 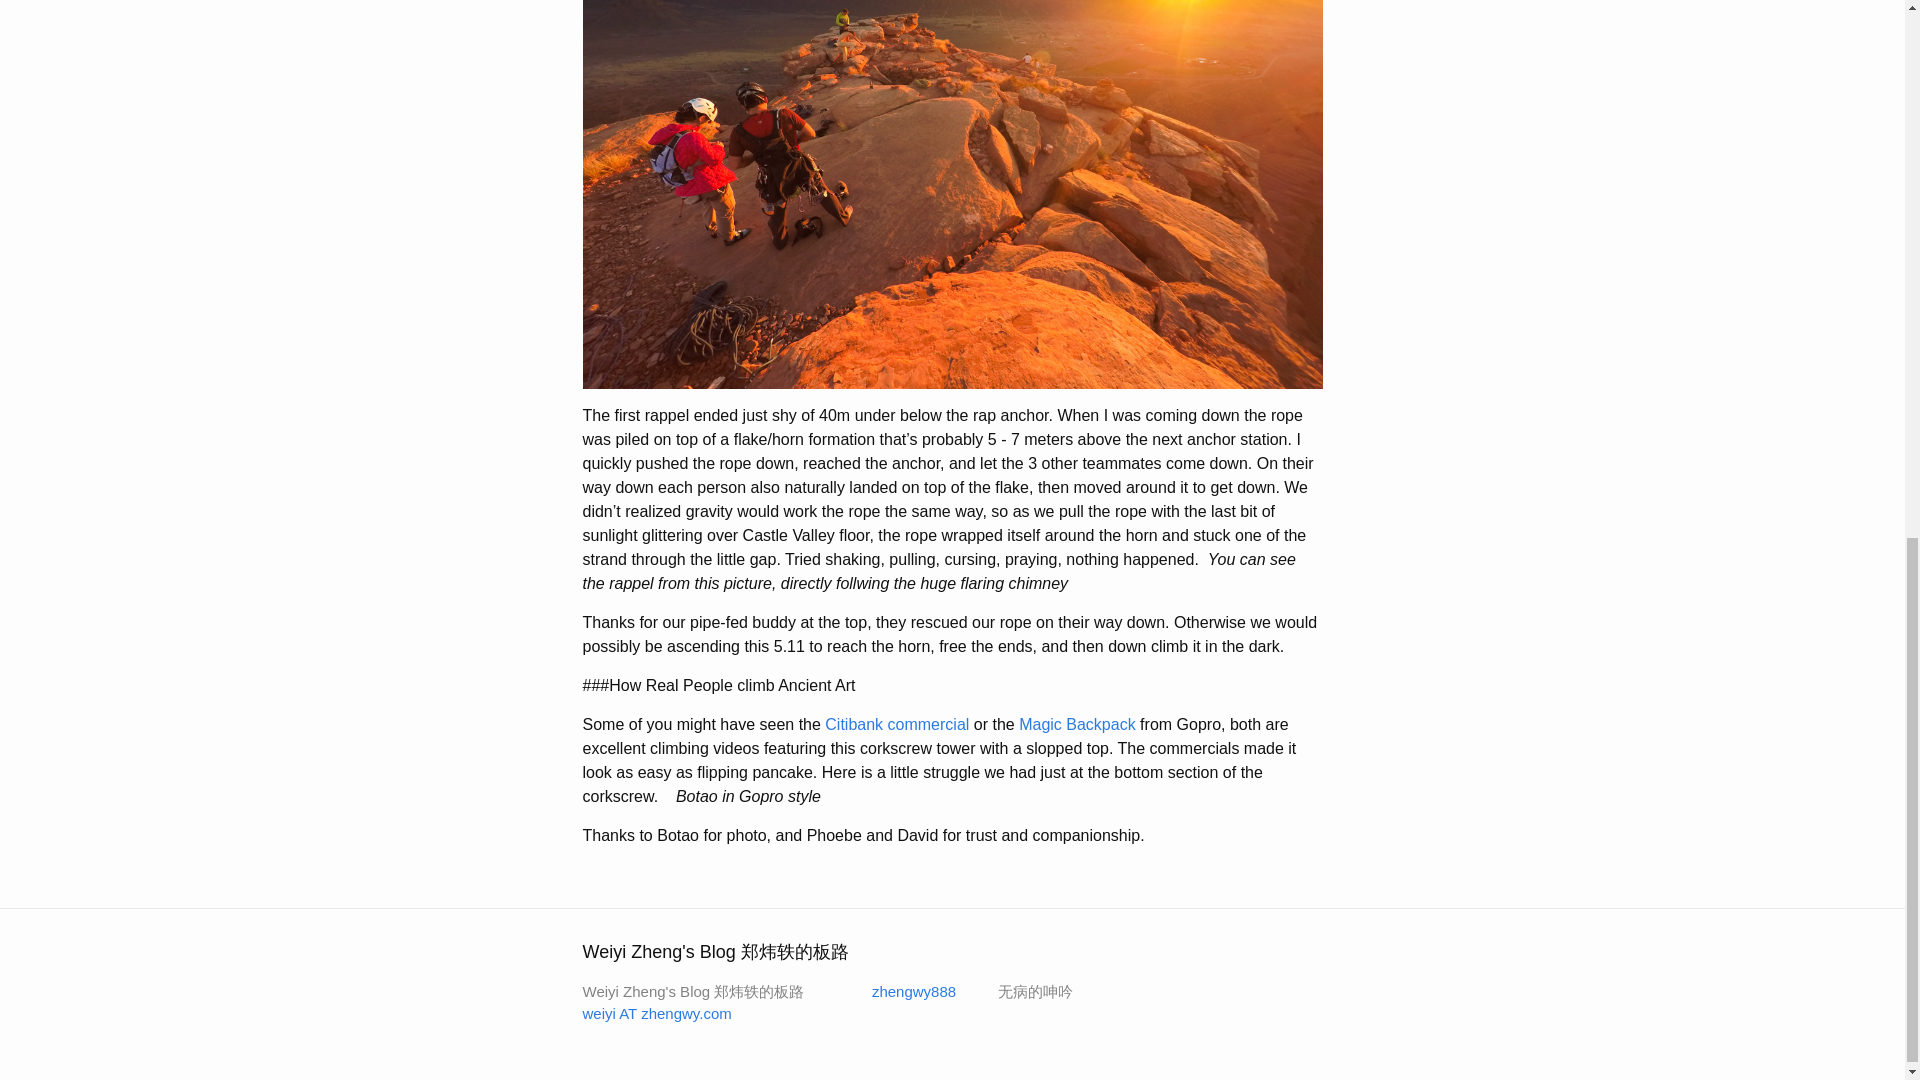 I want to click on Citibank commercial, so click(x=897, y=724).